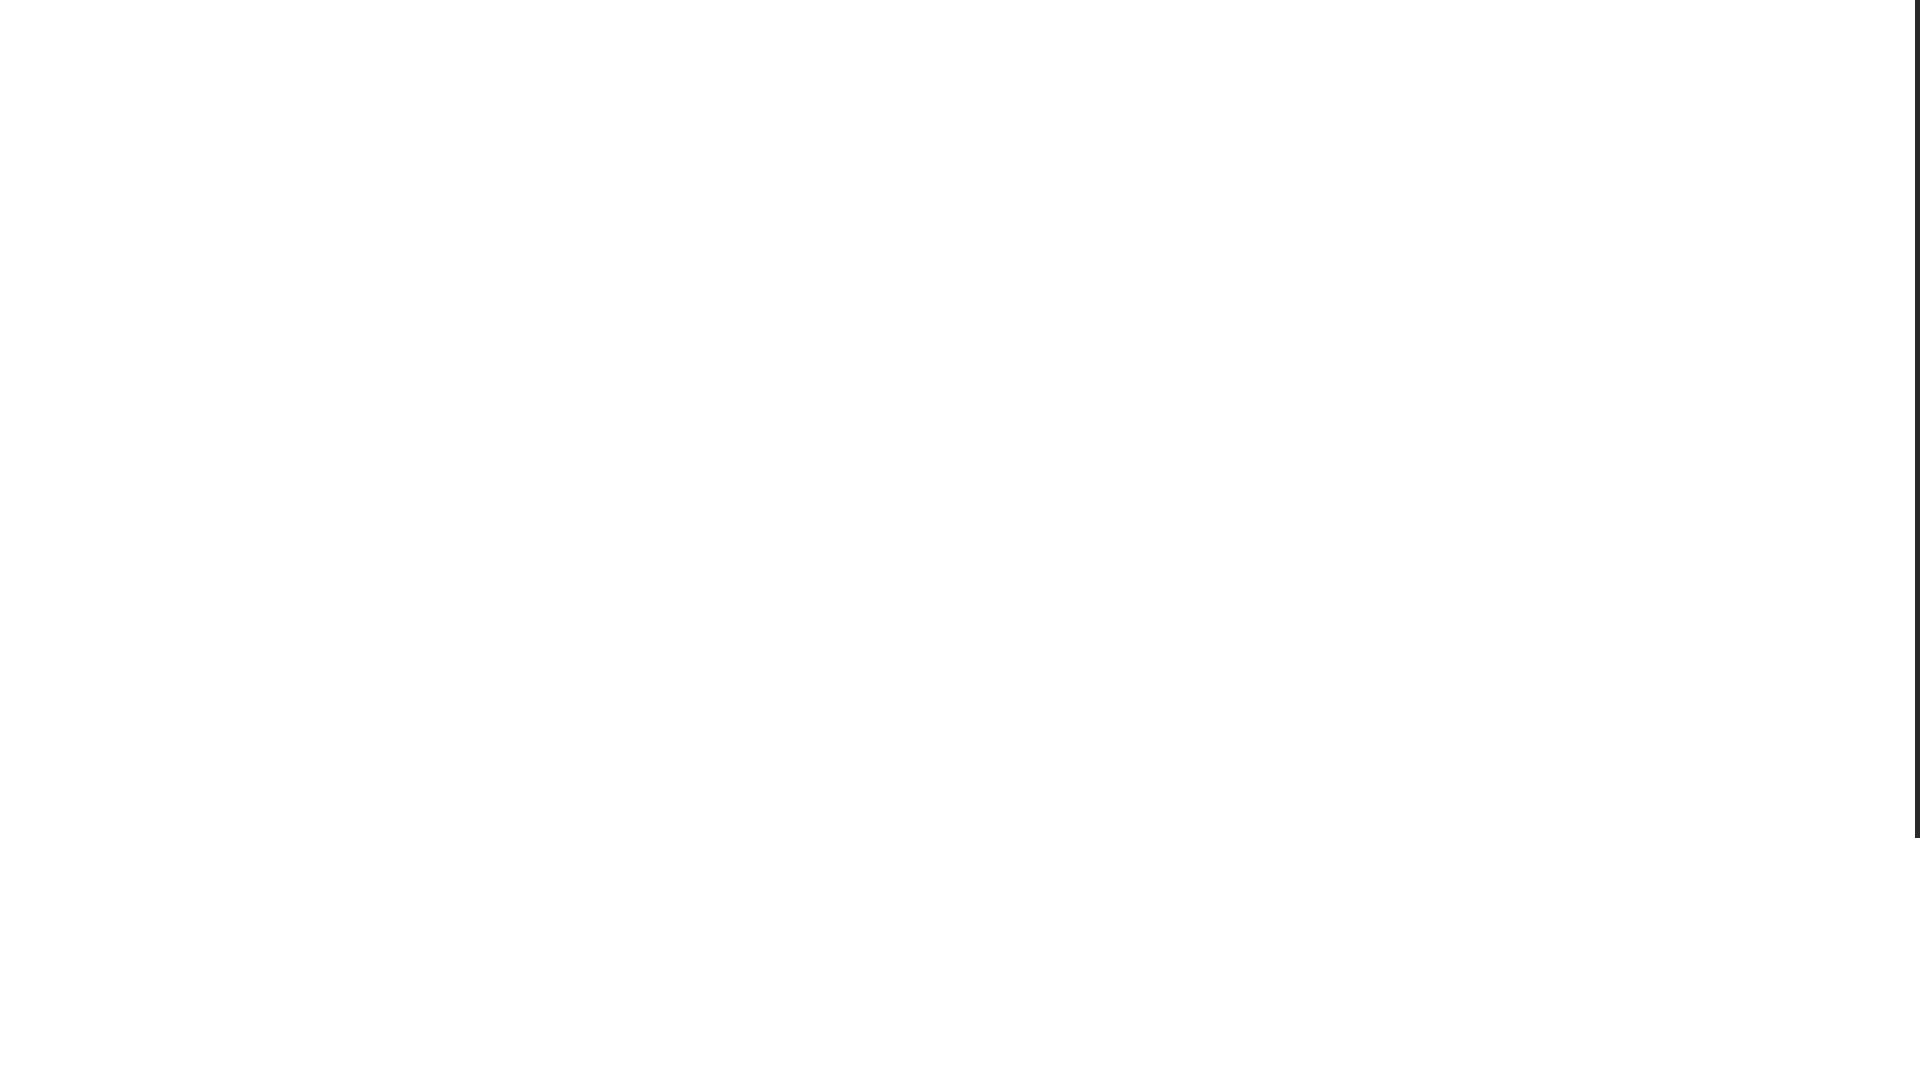 This screenshot has height=1080, width=1920. I want to click on PRODUCTS, so click(622, 100).